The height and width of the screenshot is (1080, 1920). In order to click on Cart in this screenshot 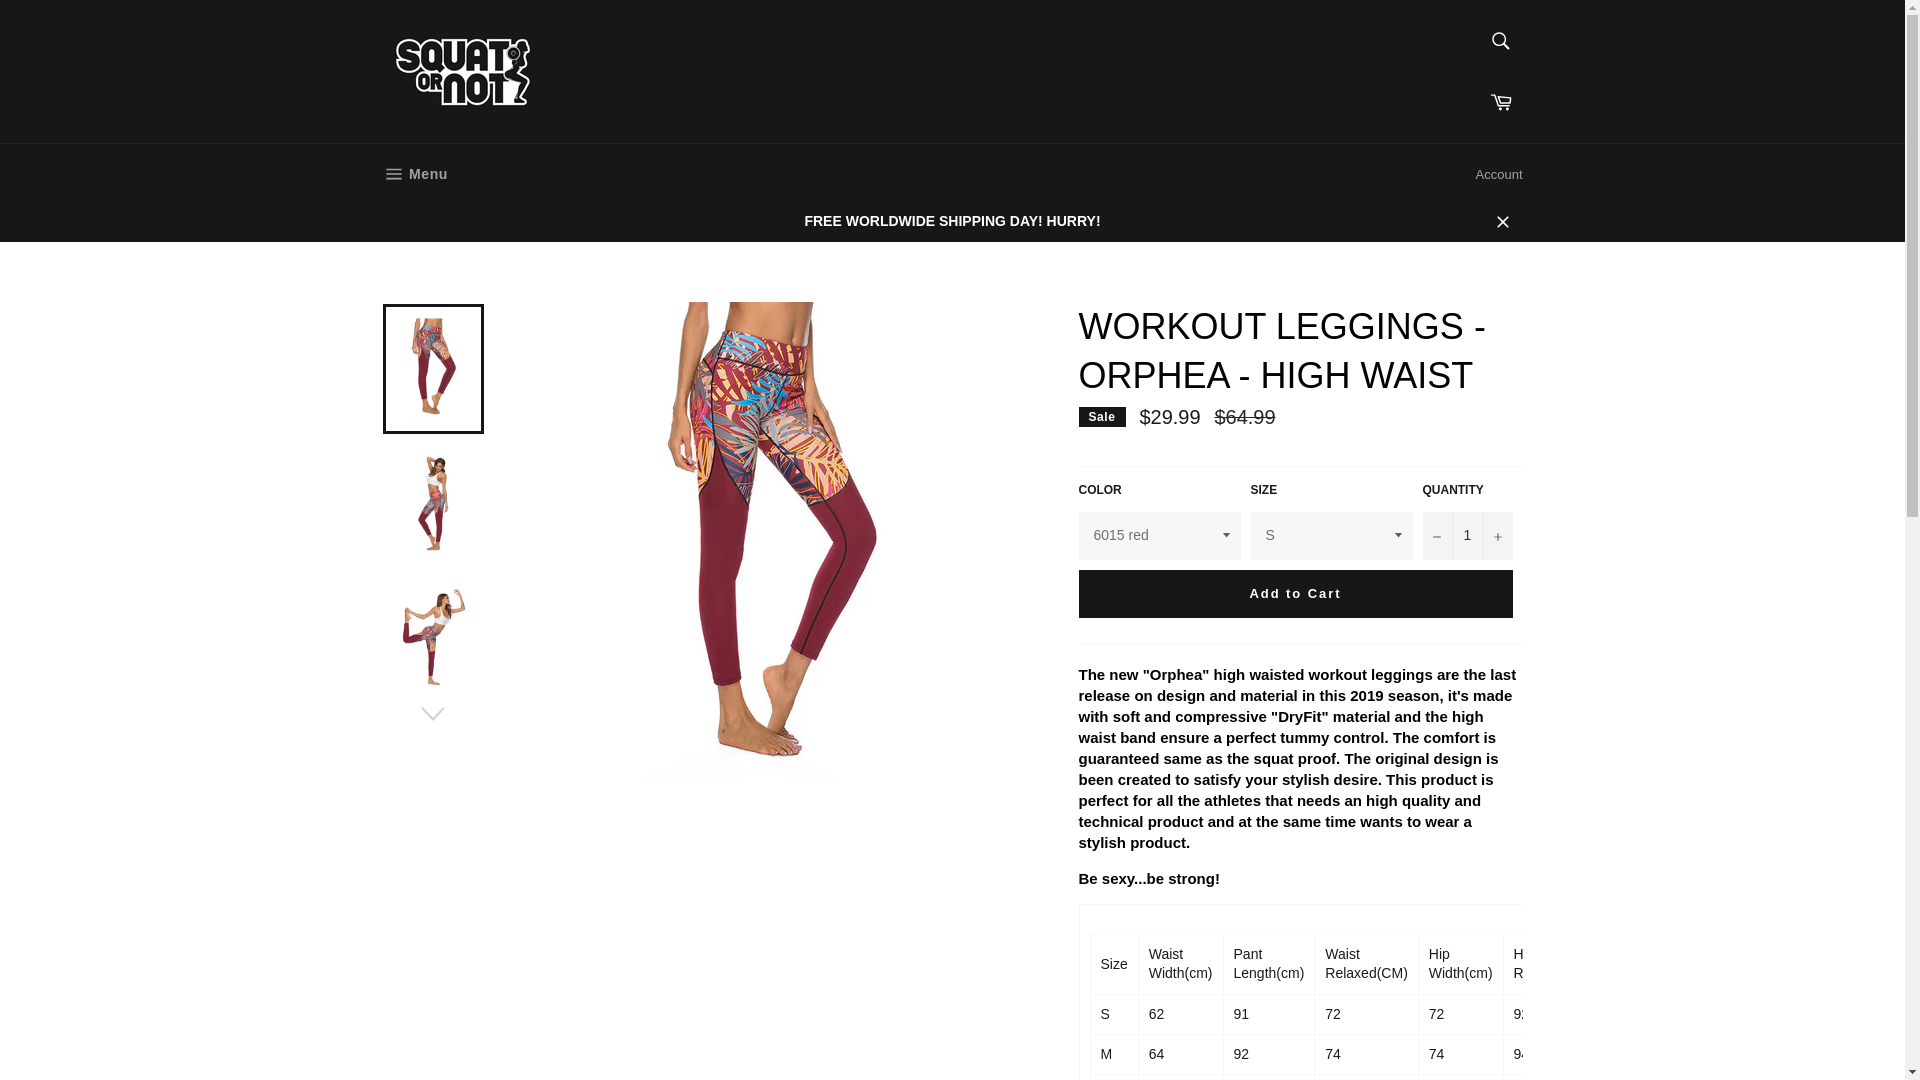, I will do `click(1499, 174)`.